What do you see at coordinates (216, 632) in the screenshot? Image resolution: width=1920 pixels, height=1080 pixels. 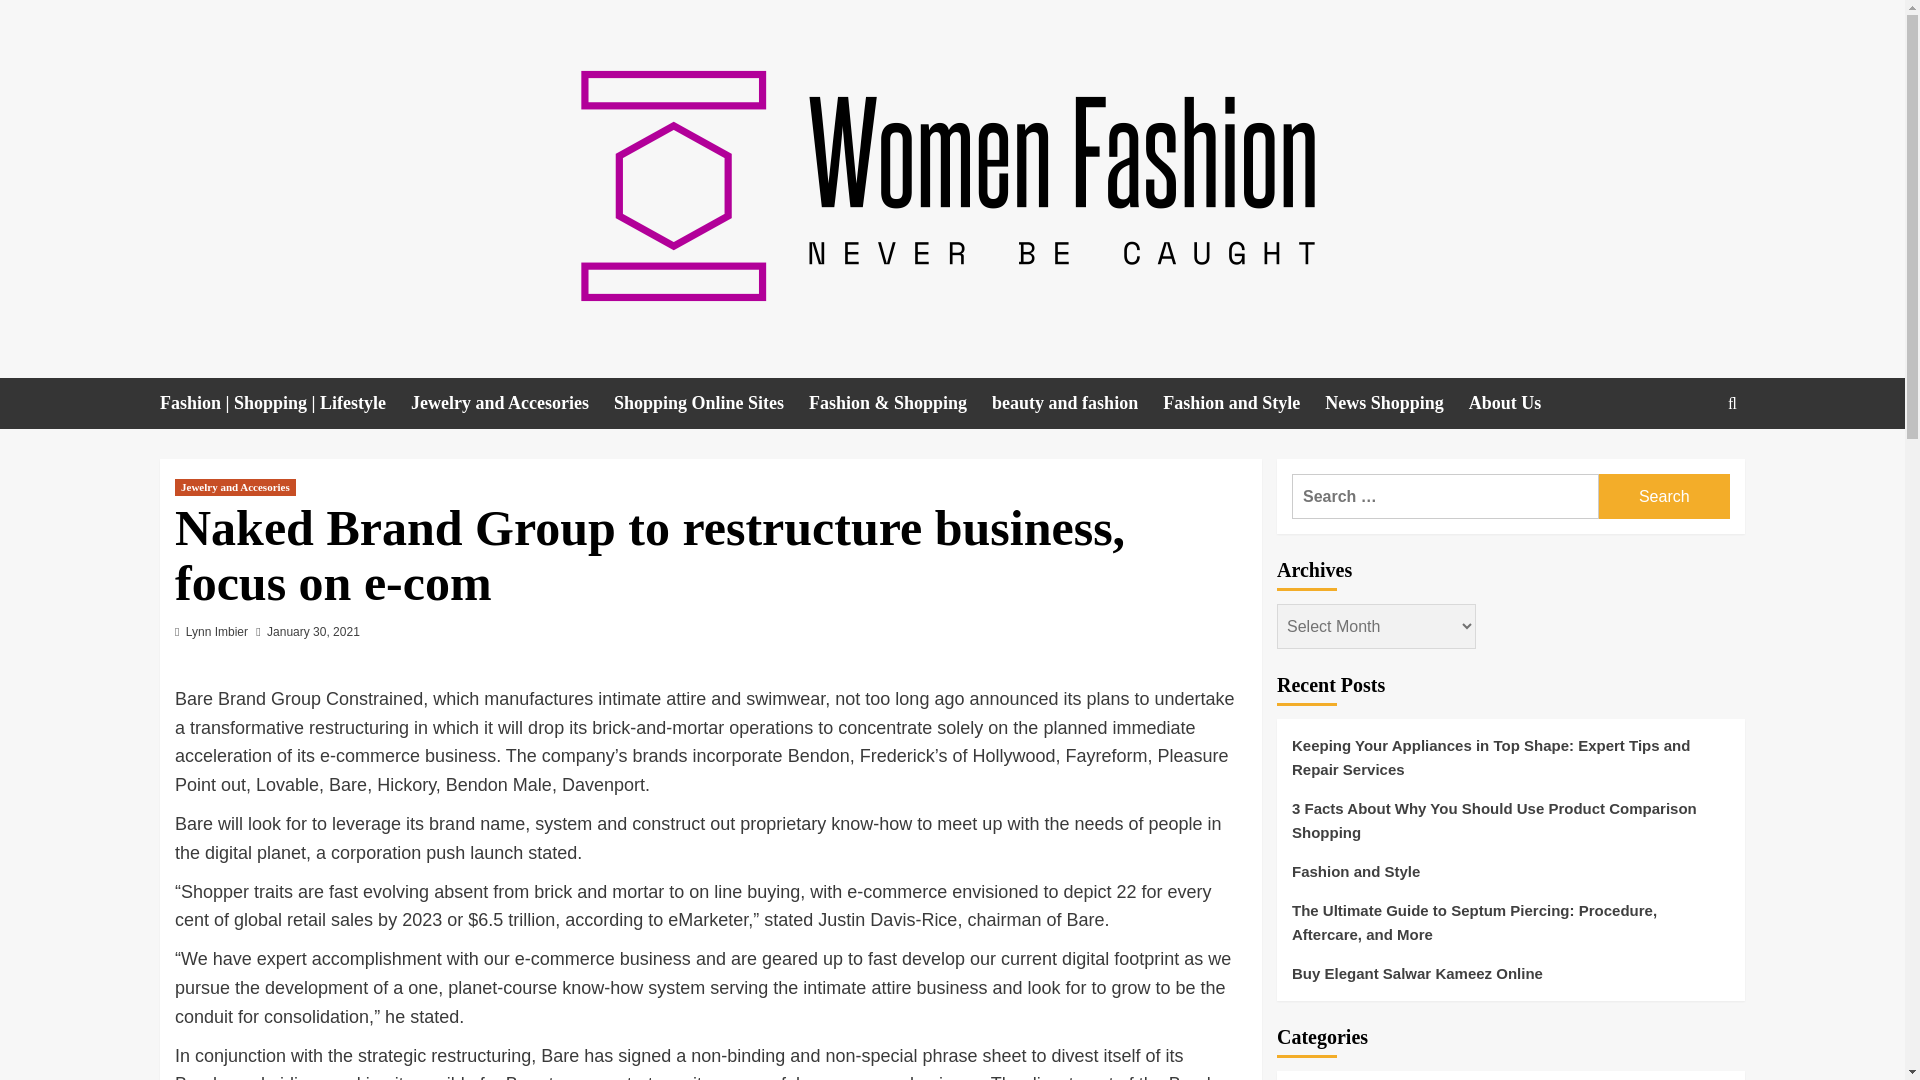 I see `Lynn Imbier` at bounding box center [216, 632].